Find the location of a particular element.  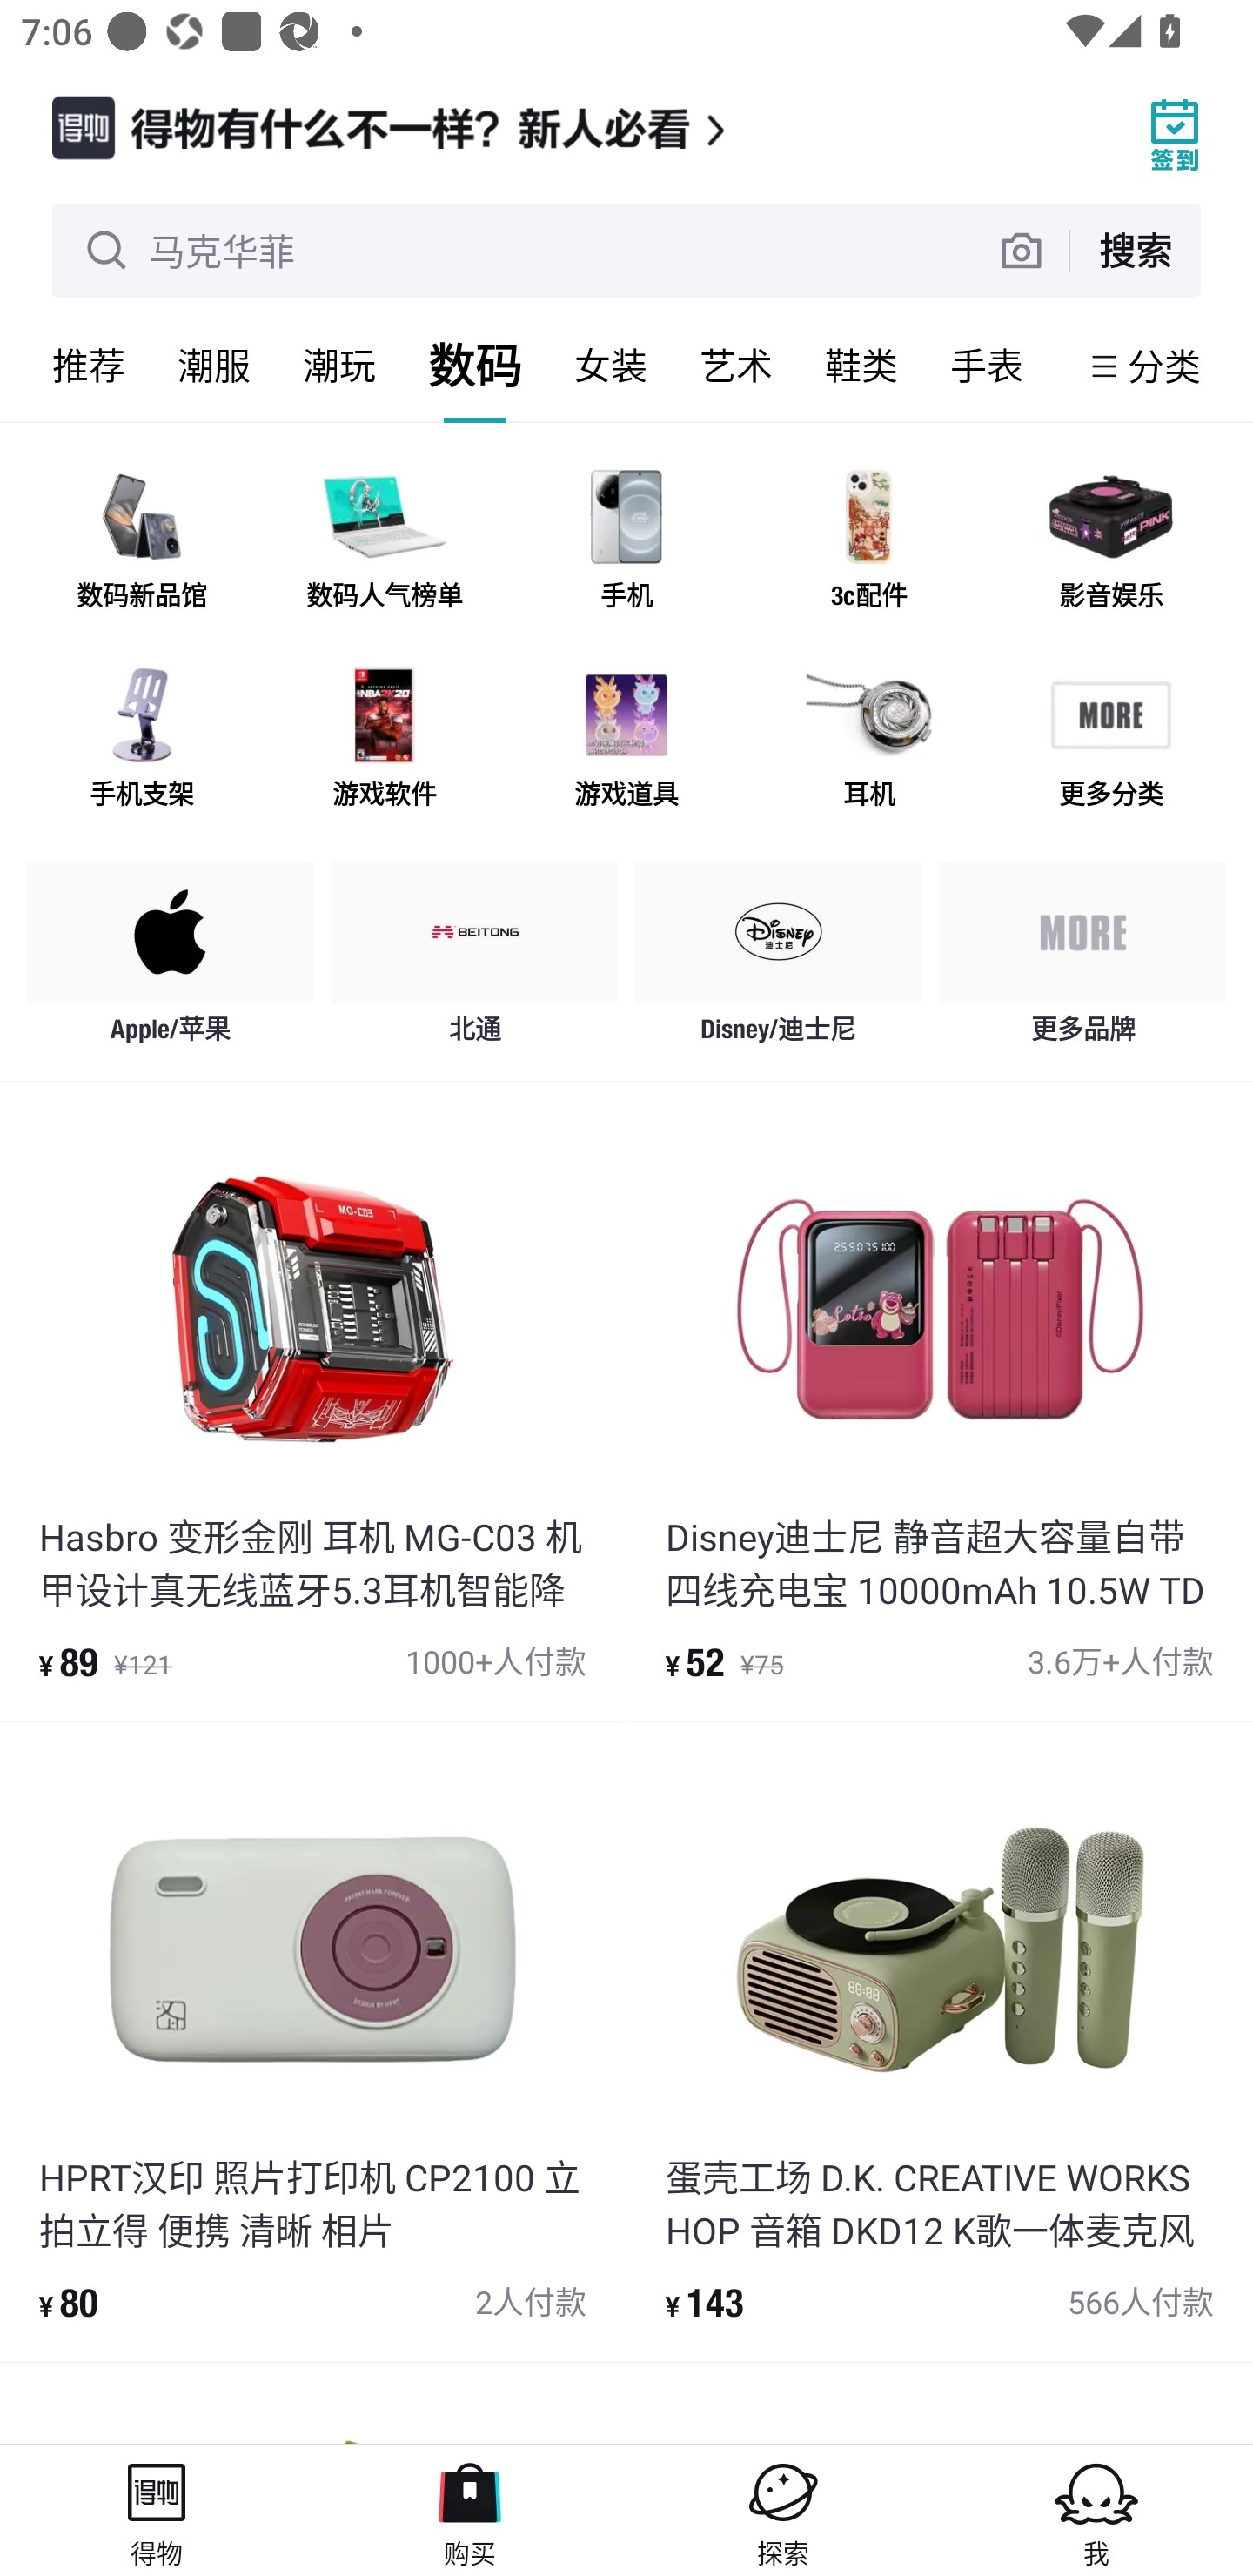

搜索 is located at coordinates (1135, 249).